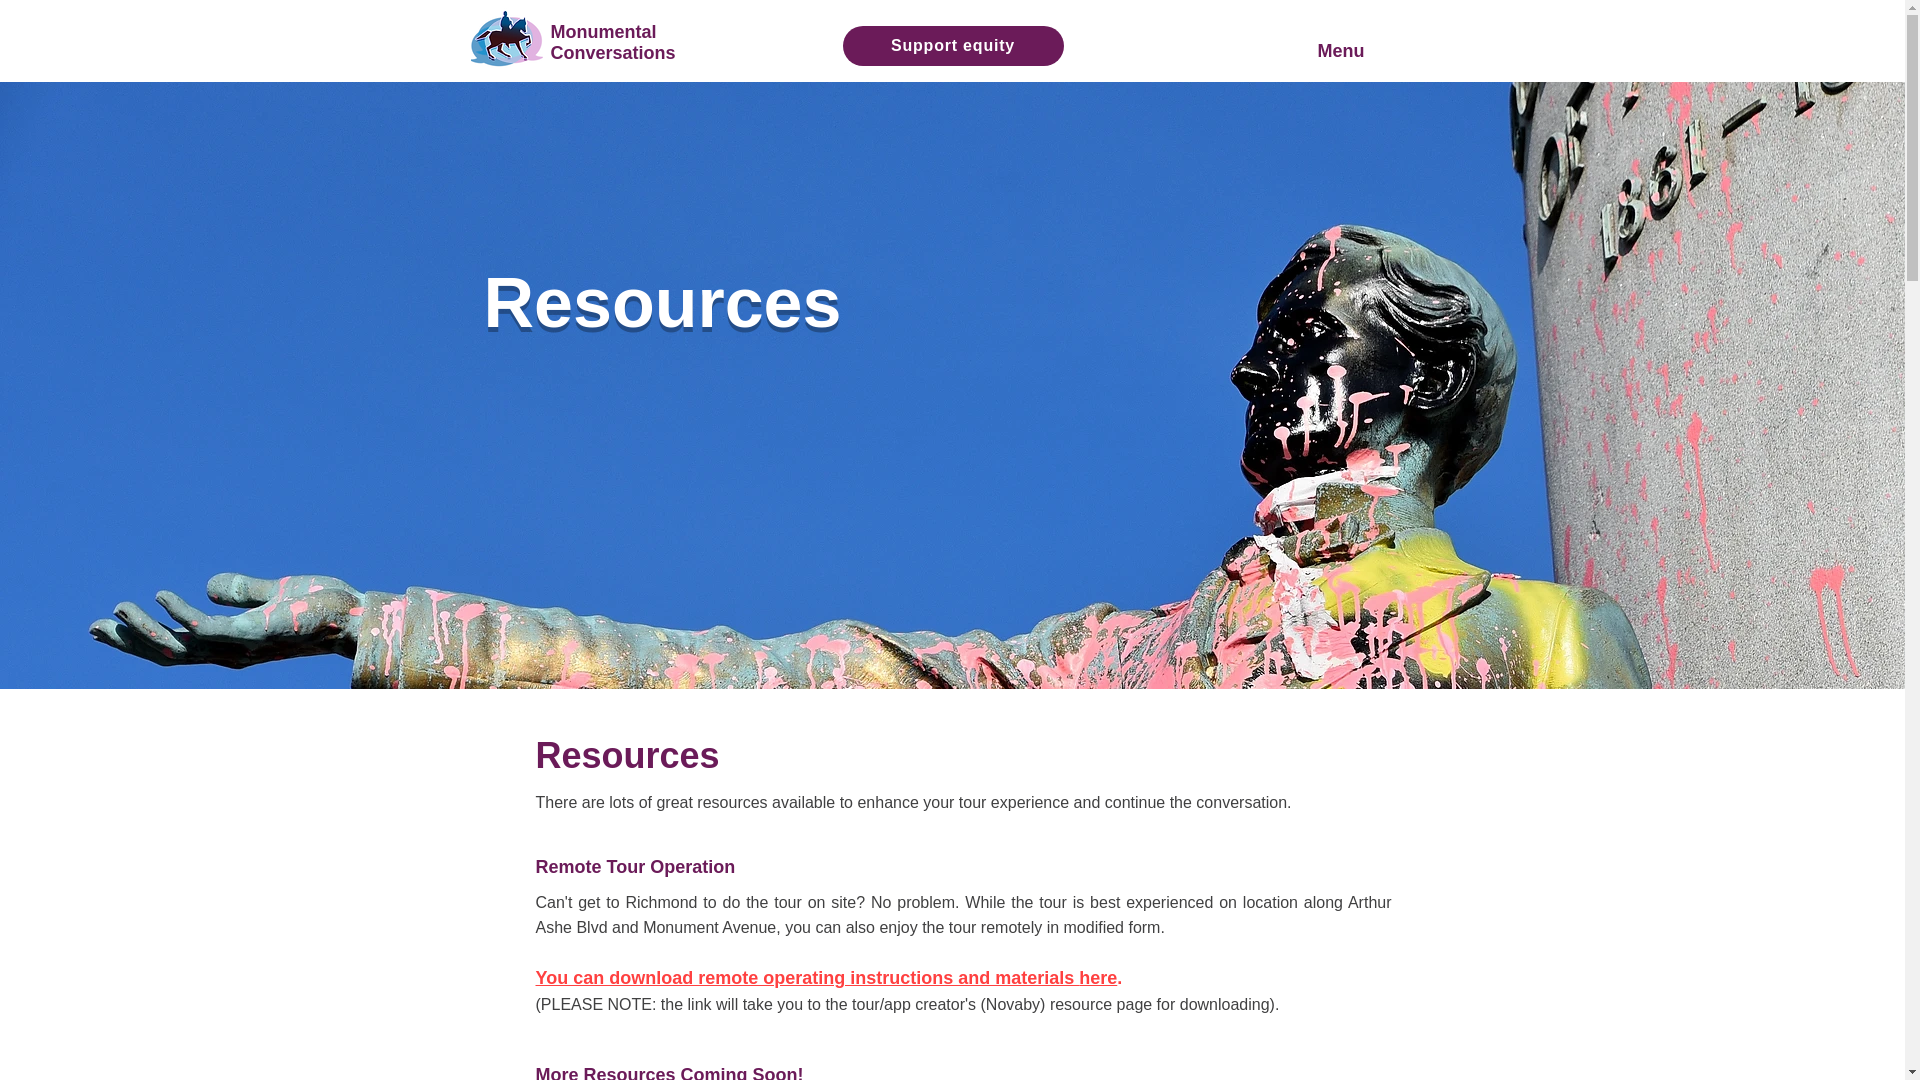  Describe the element at coordinates (670, 1072) in the screenshot. I see `More Resources Coming Soon!` at that location.